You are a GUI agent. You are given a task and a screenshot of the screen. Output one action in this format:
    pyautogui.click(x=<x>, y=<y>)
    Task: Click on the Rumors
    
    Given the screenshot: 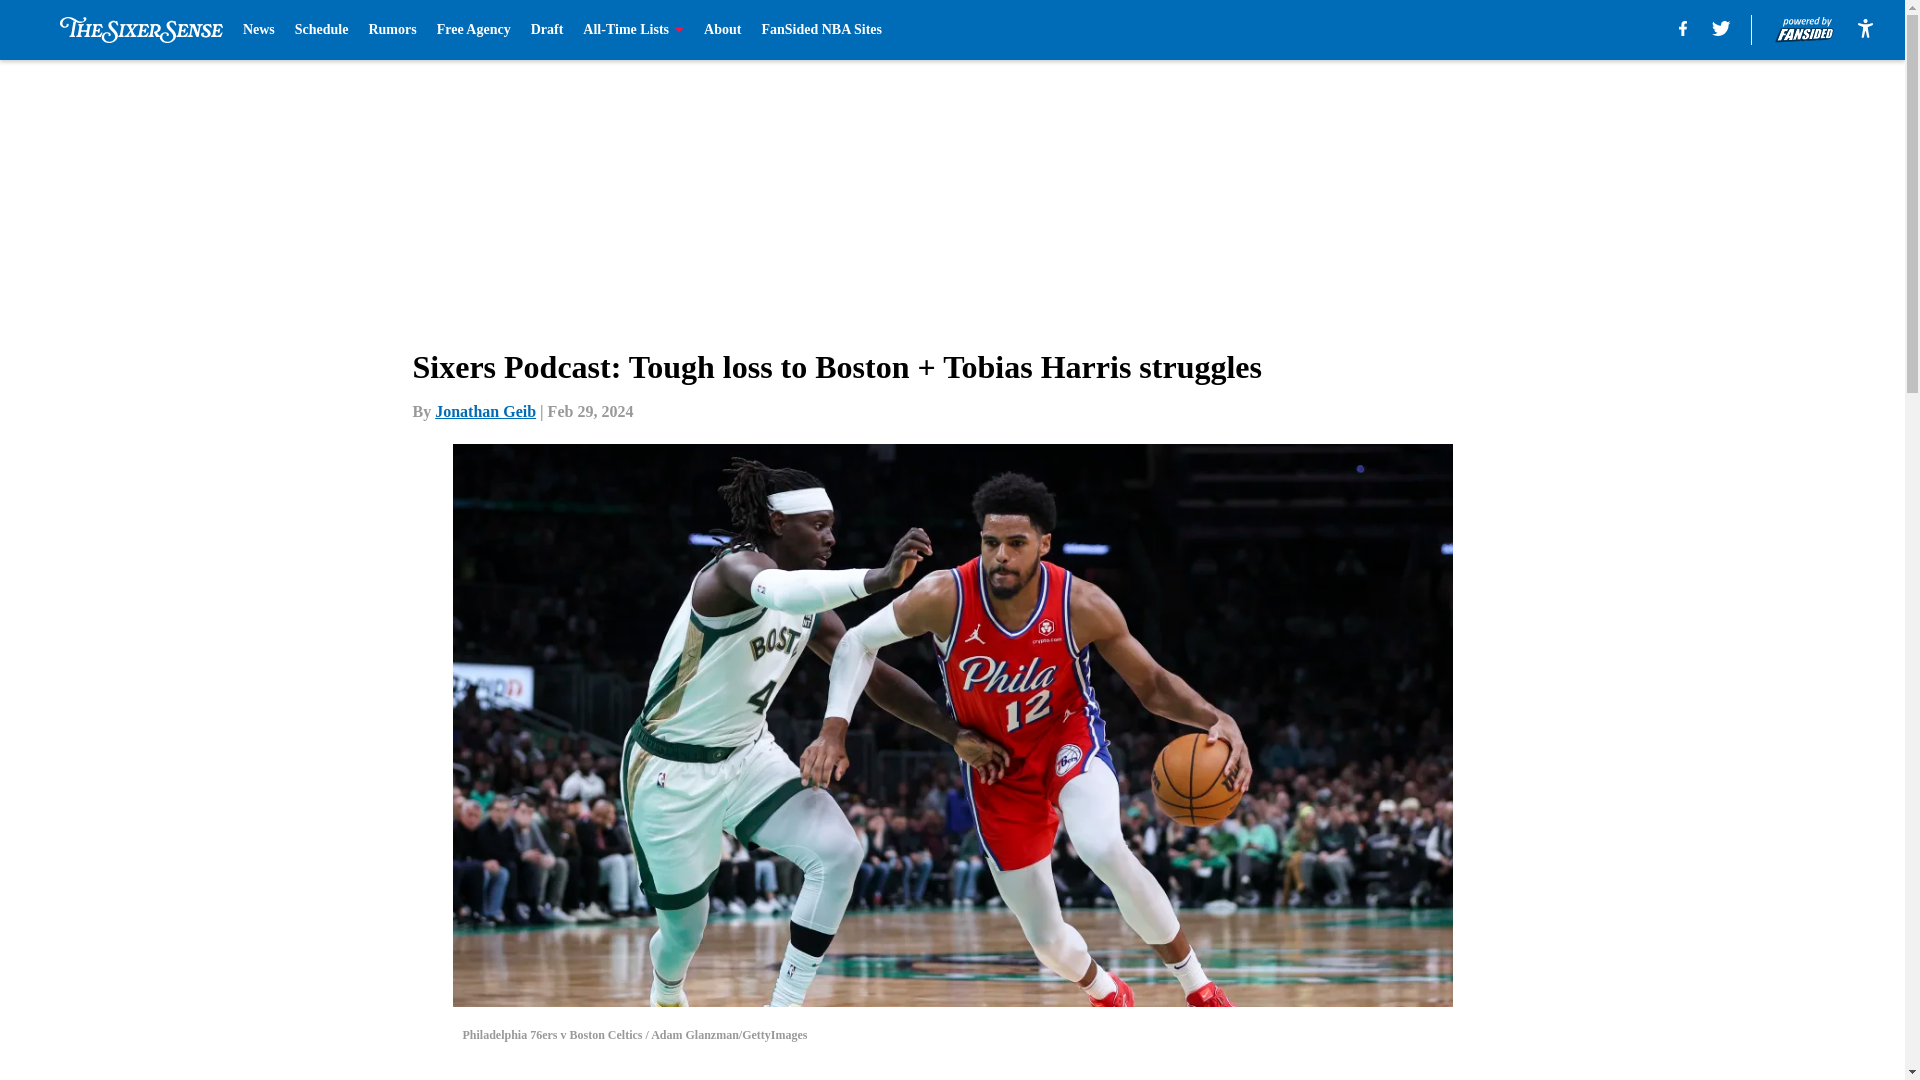 What is the action you would take?
    pyautogui.click(x=392, y=30)
    